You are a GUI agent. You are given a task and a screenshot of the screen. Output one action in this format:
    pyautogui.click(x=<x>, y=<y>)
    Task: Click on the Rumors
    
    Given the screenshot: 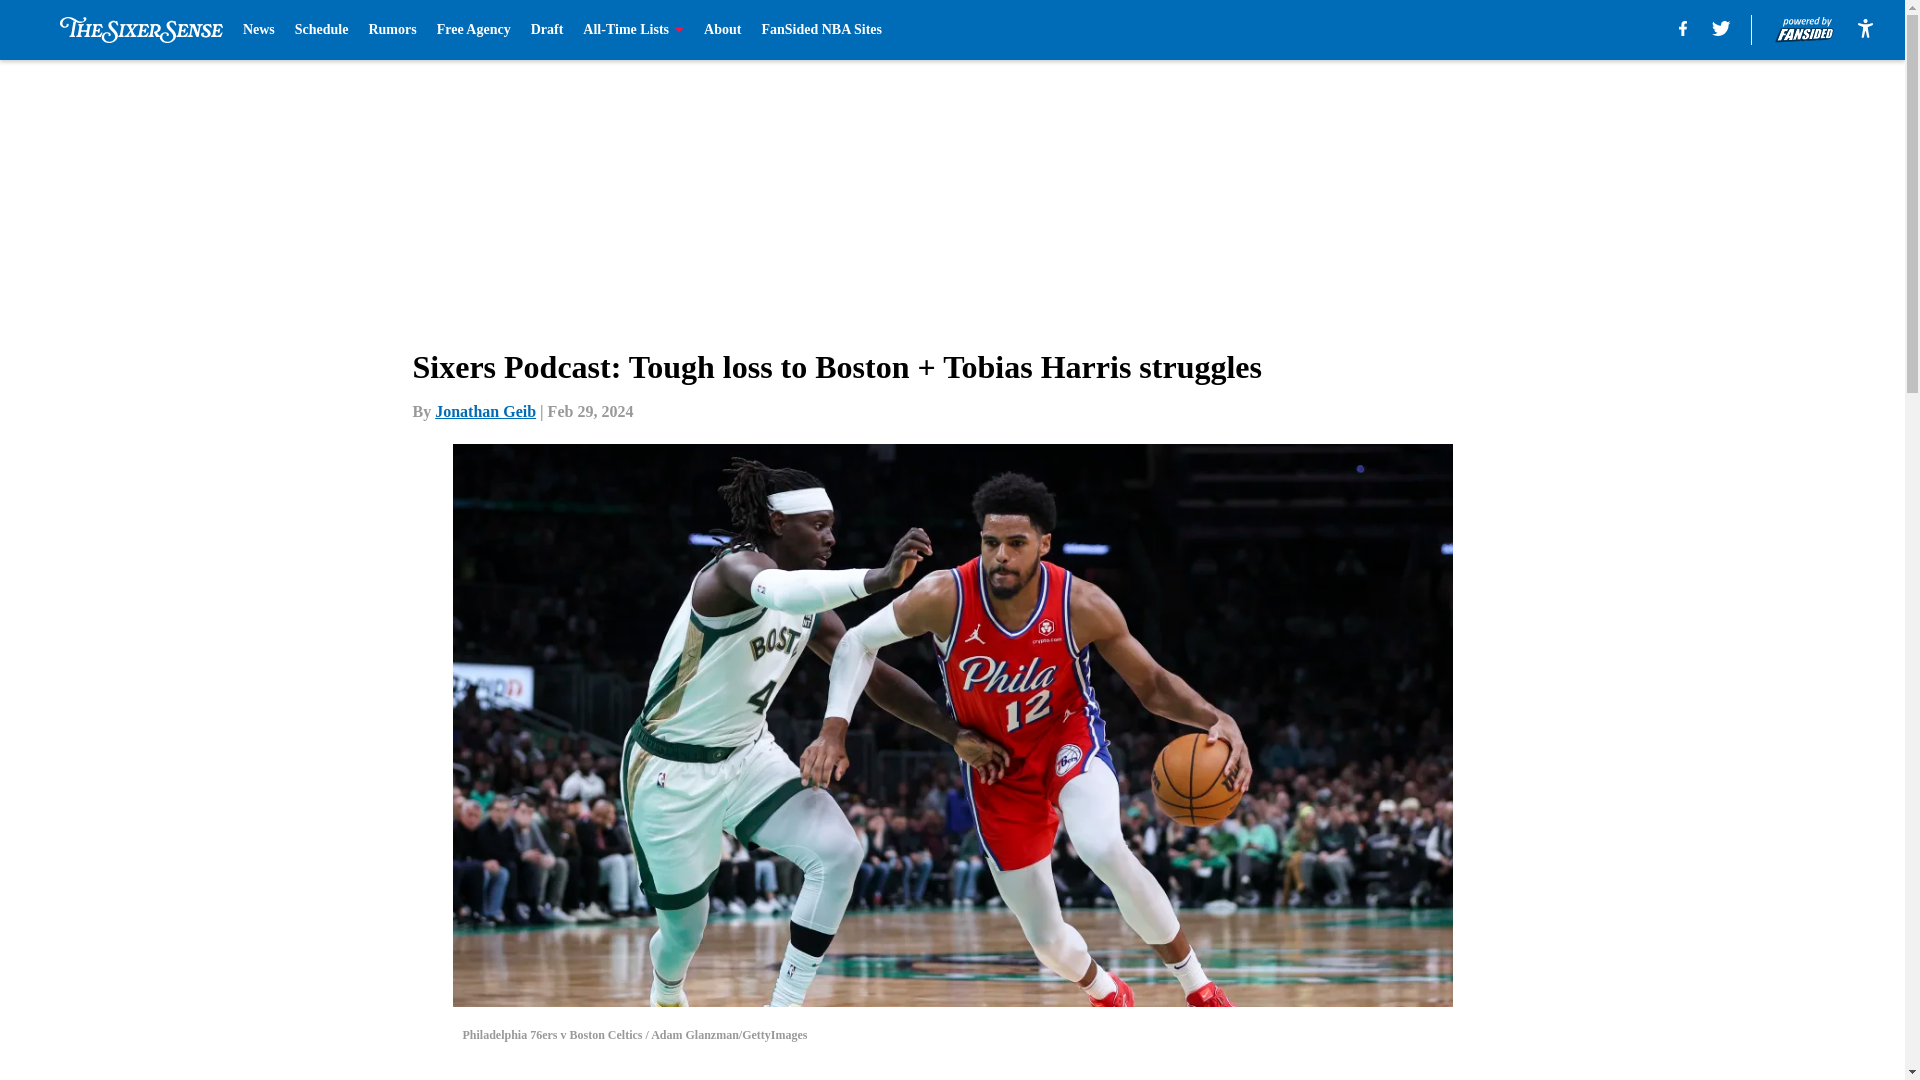 What is the action you would take?
    pyautogui.click(x=392, y=30)
    